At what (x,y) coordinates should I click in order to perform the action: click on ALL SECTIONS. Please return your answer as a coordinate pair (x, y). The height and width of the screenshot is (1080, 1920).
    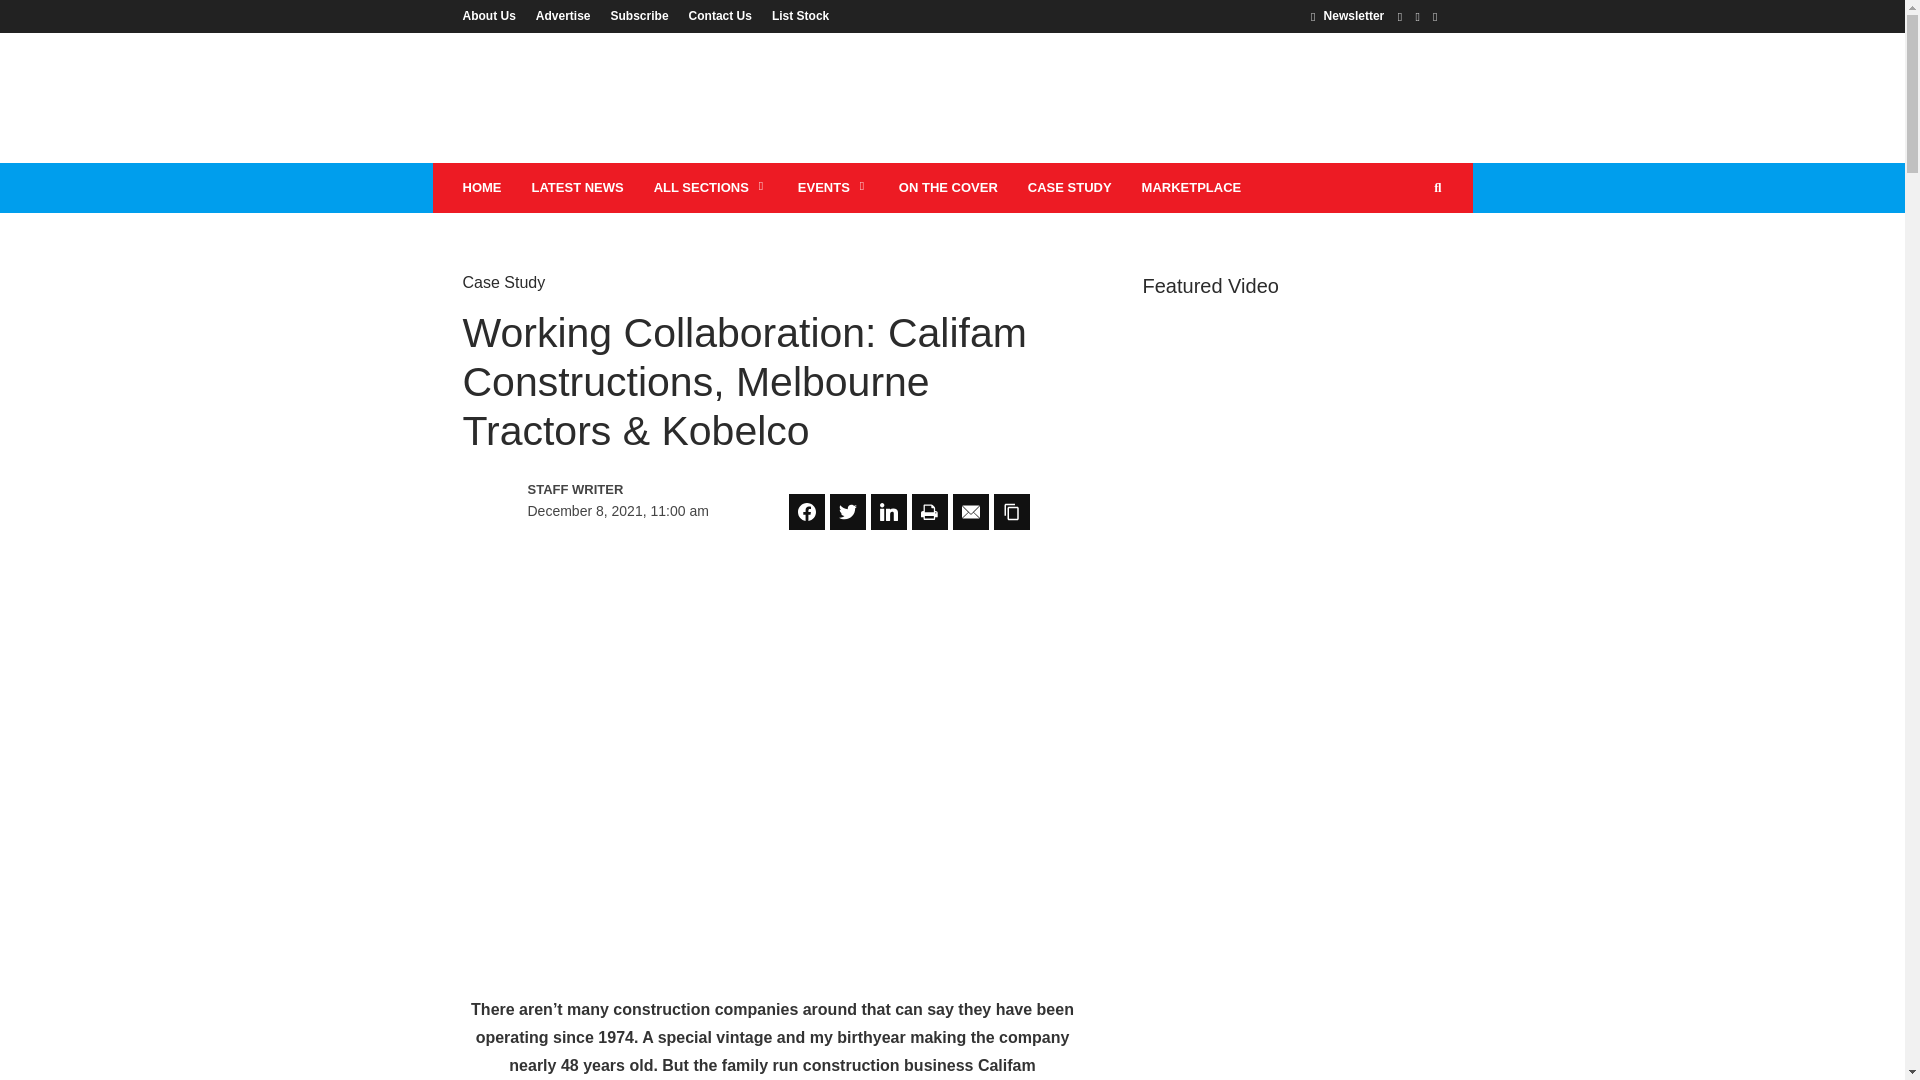
    Looking at the image, I should click on (711, 188).